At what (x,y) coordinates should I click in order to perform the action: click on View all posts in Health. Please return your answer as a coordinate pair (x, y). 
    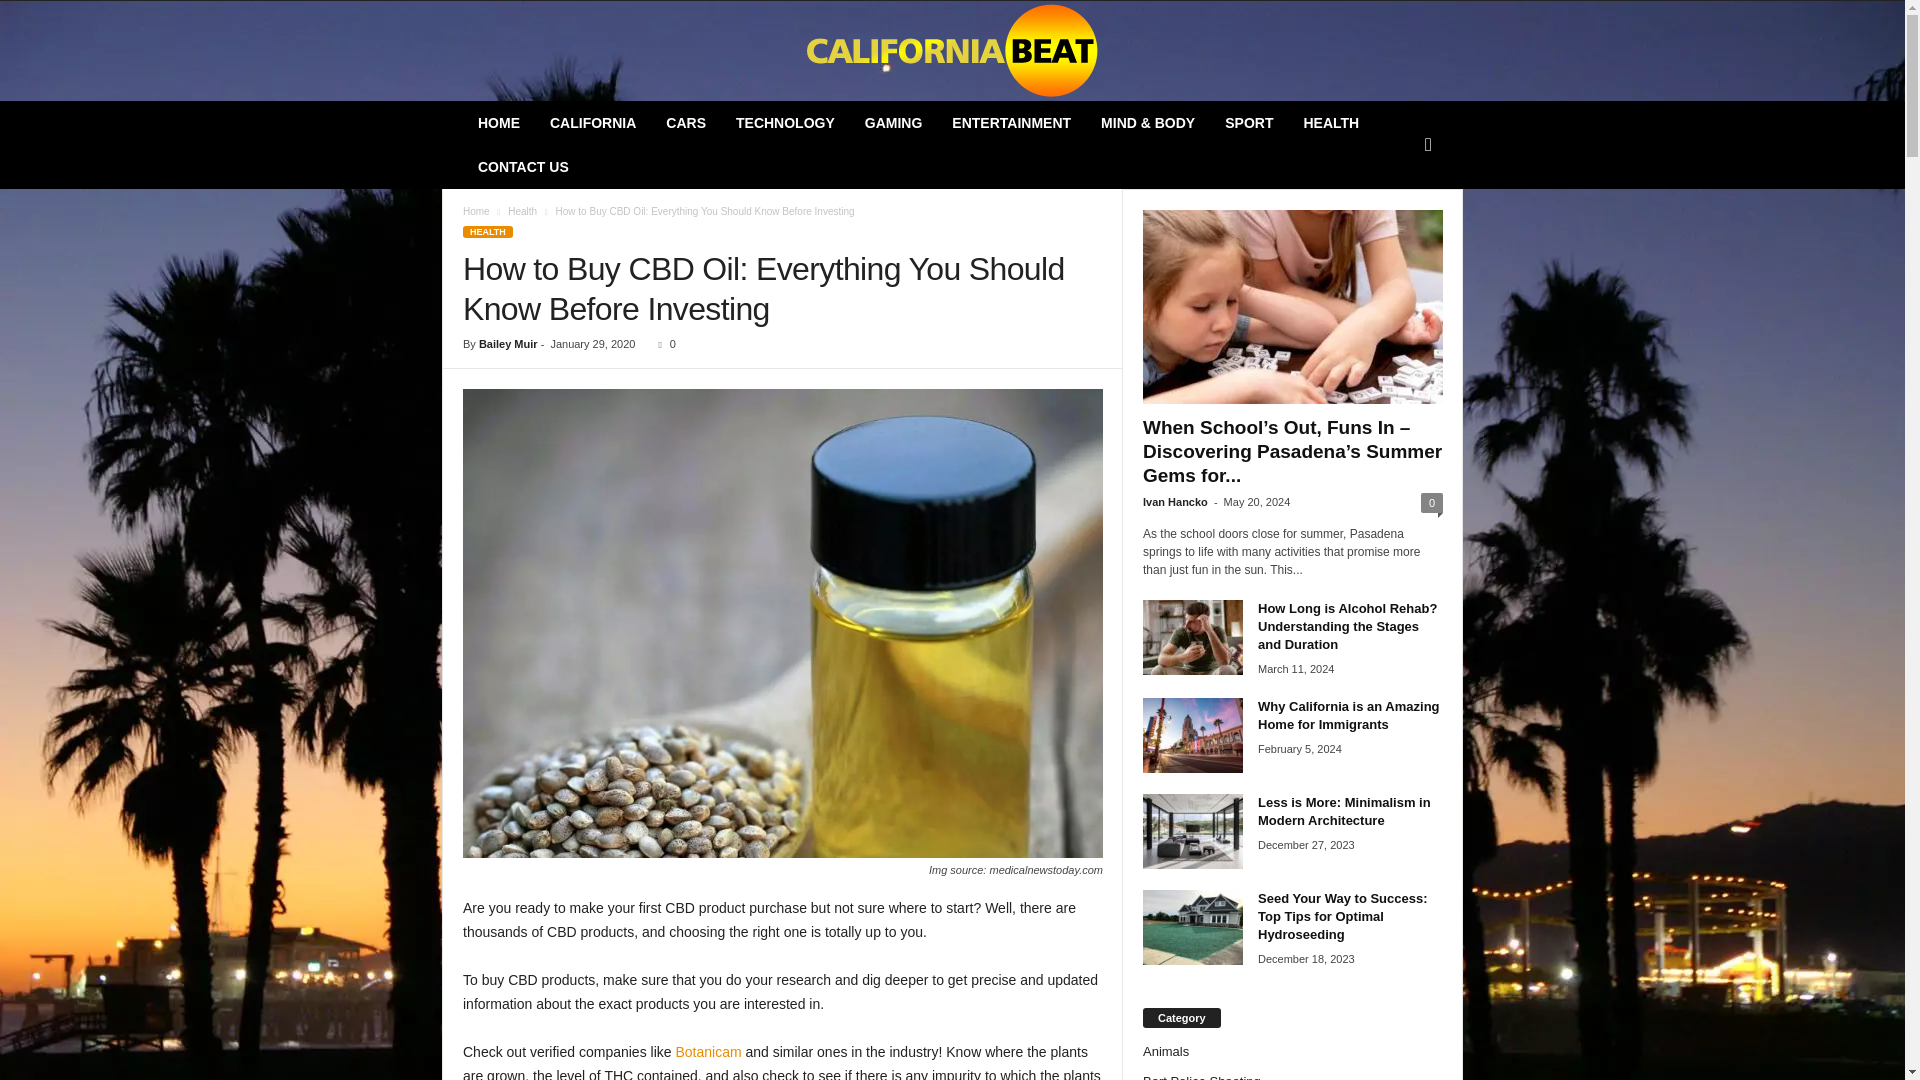
    Looking at the image, I should click on (522, 212).